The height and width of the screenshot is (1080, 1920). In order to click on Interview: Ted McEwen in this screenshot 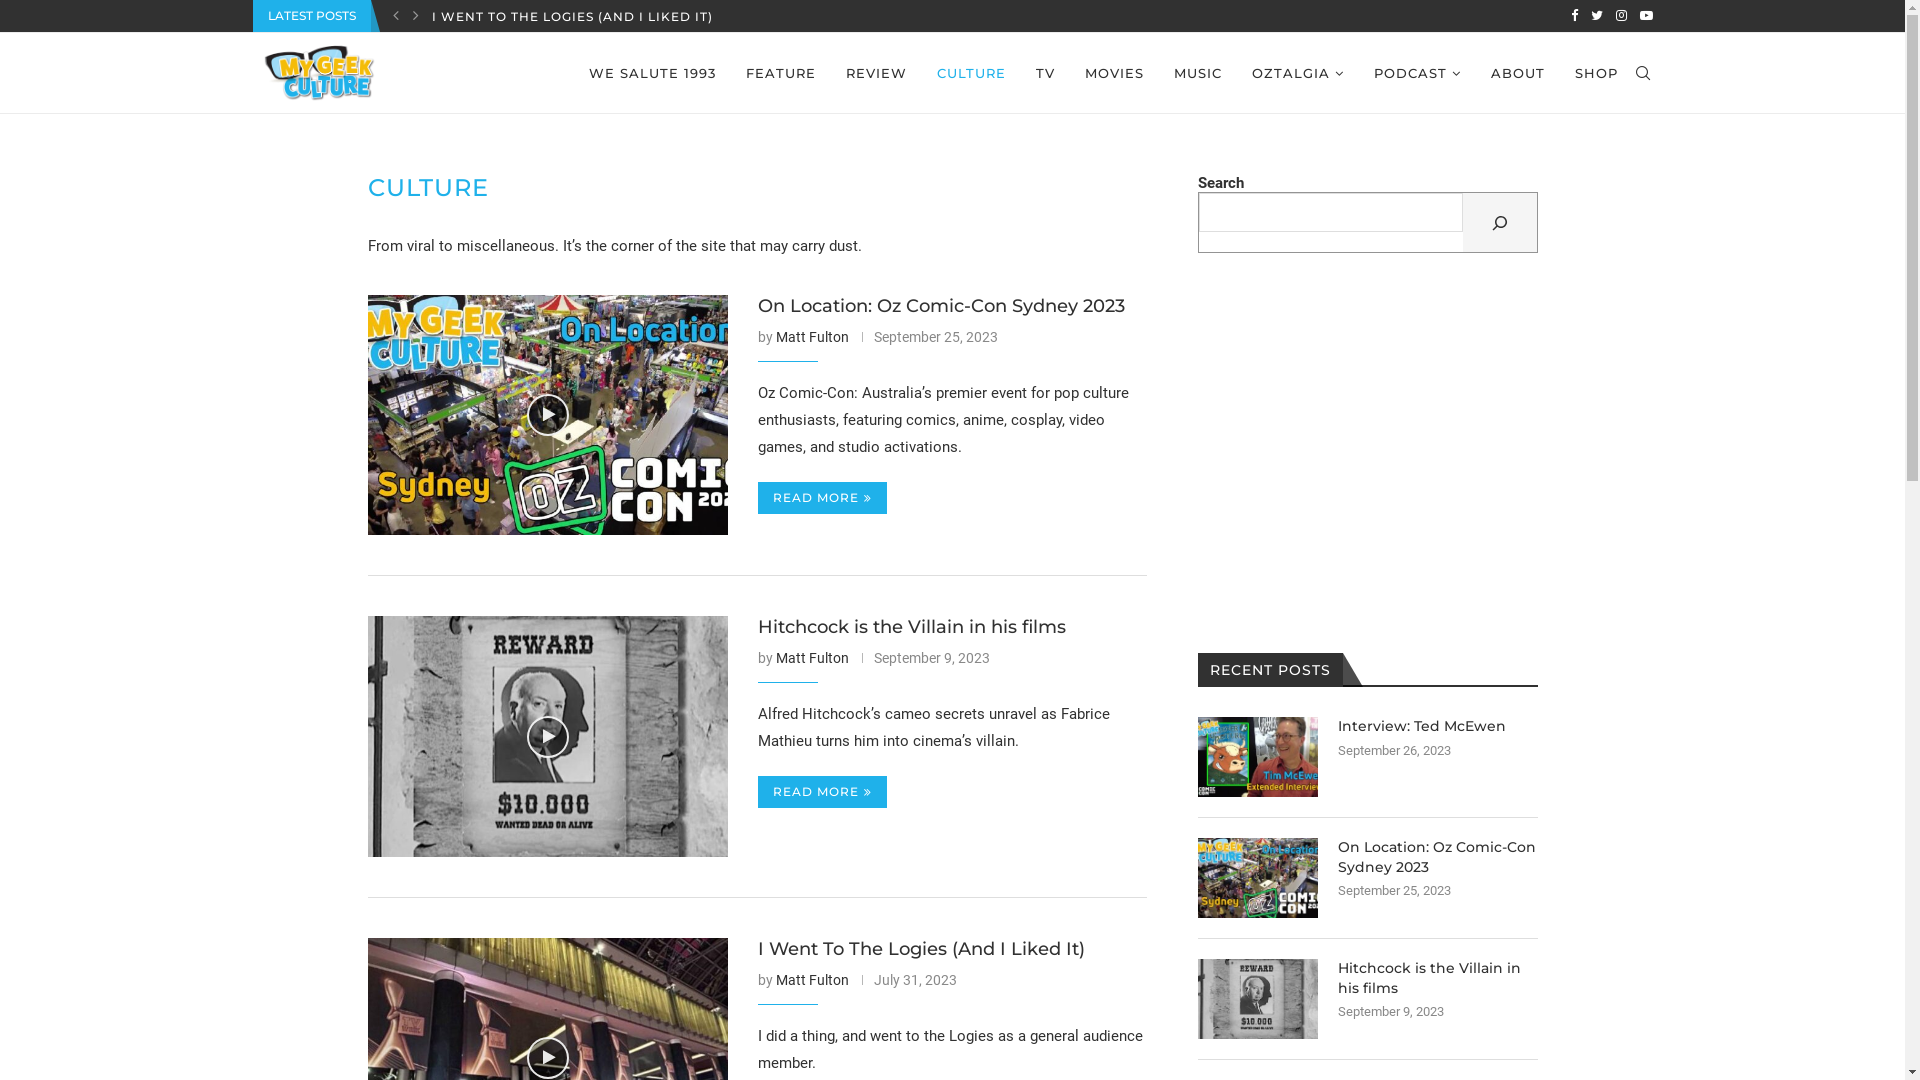, I will do `click(1258, 757)`.